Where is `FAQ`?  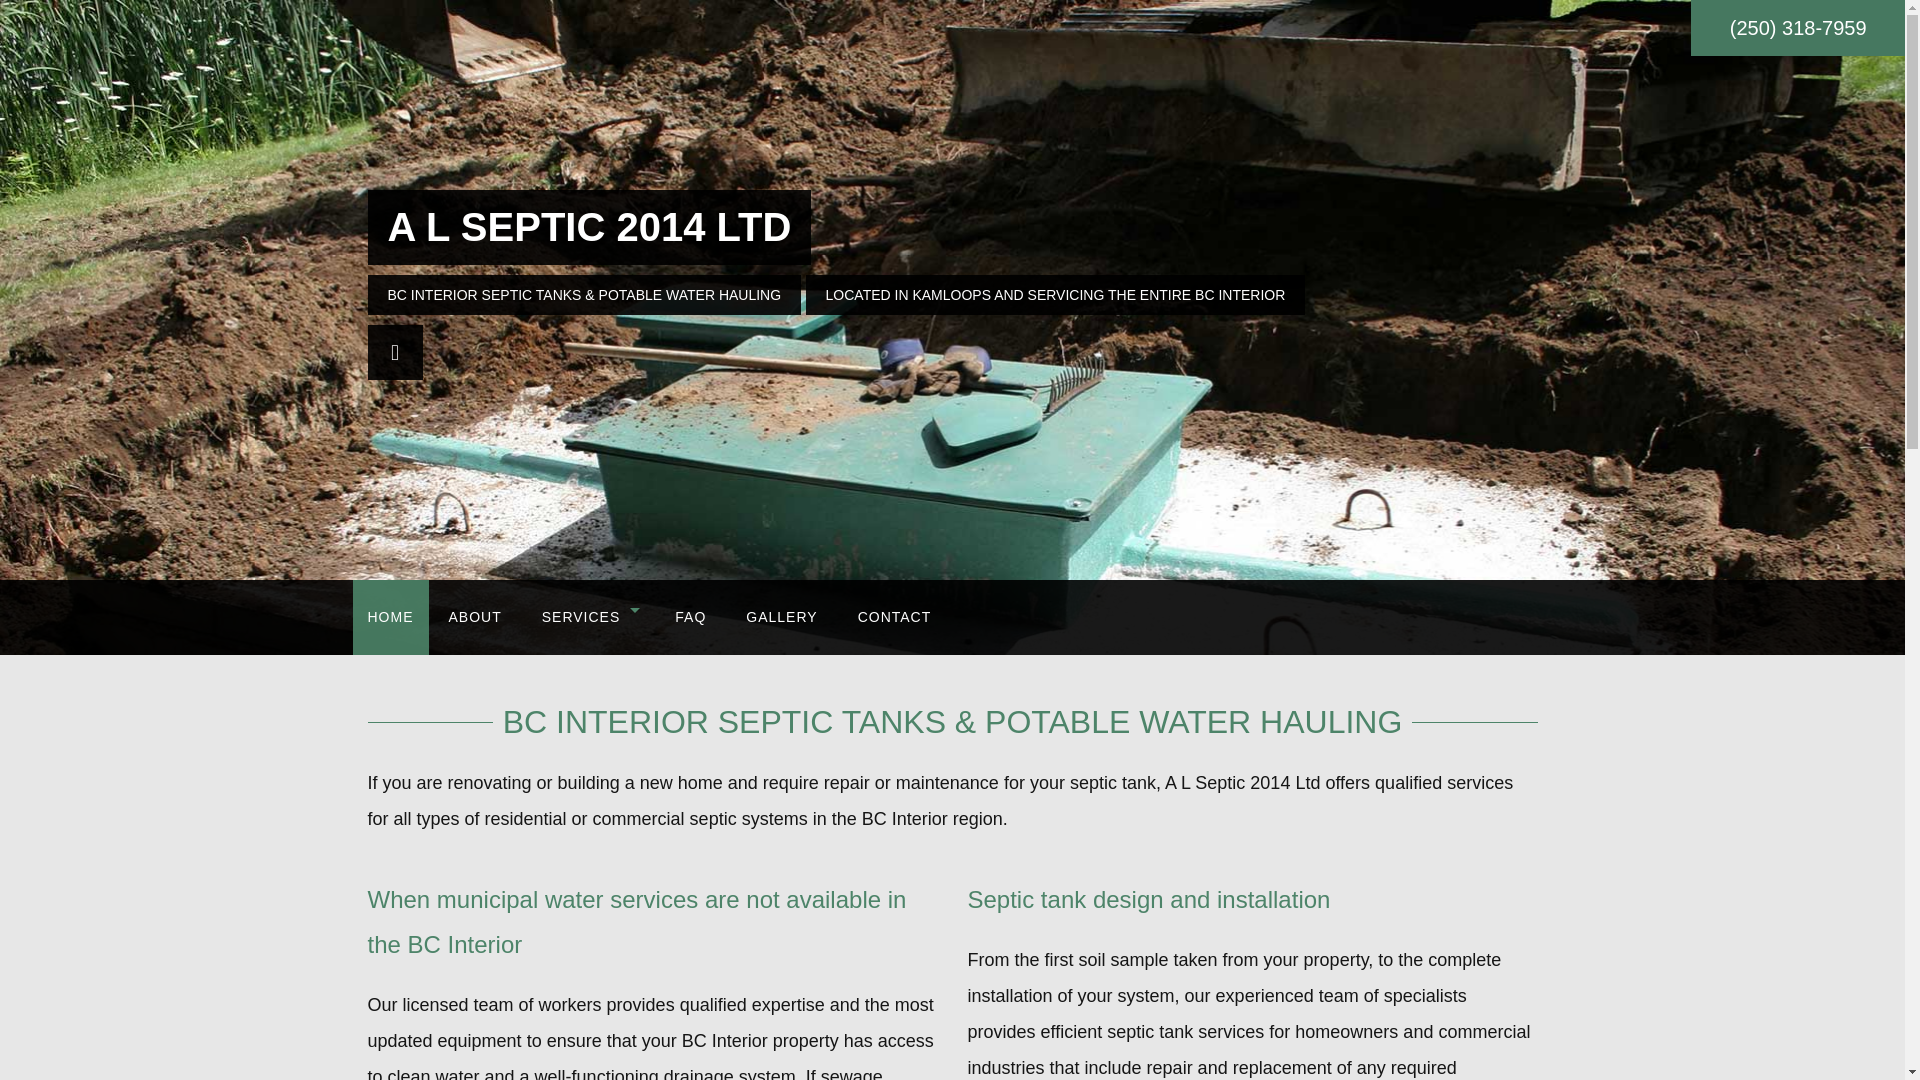 FAQ is located at coordinates (690, 616).